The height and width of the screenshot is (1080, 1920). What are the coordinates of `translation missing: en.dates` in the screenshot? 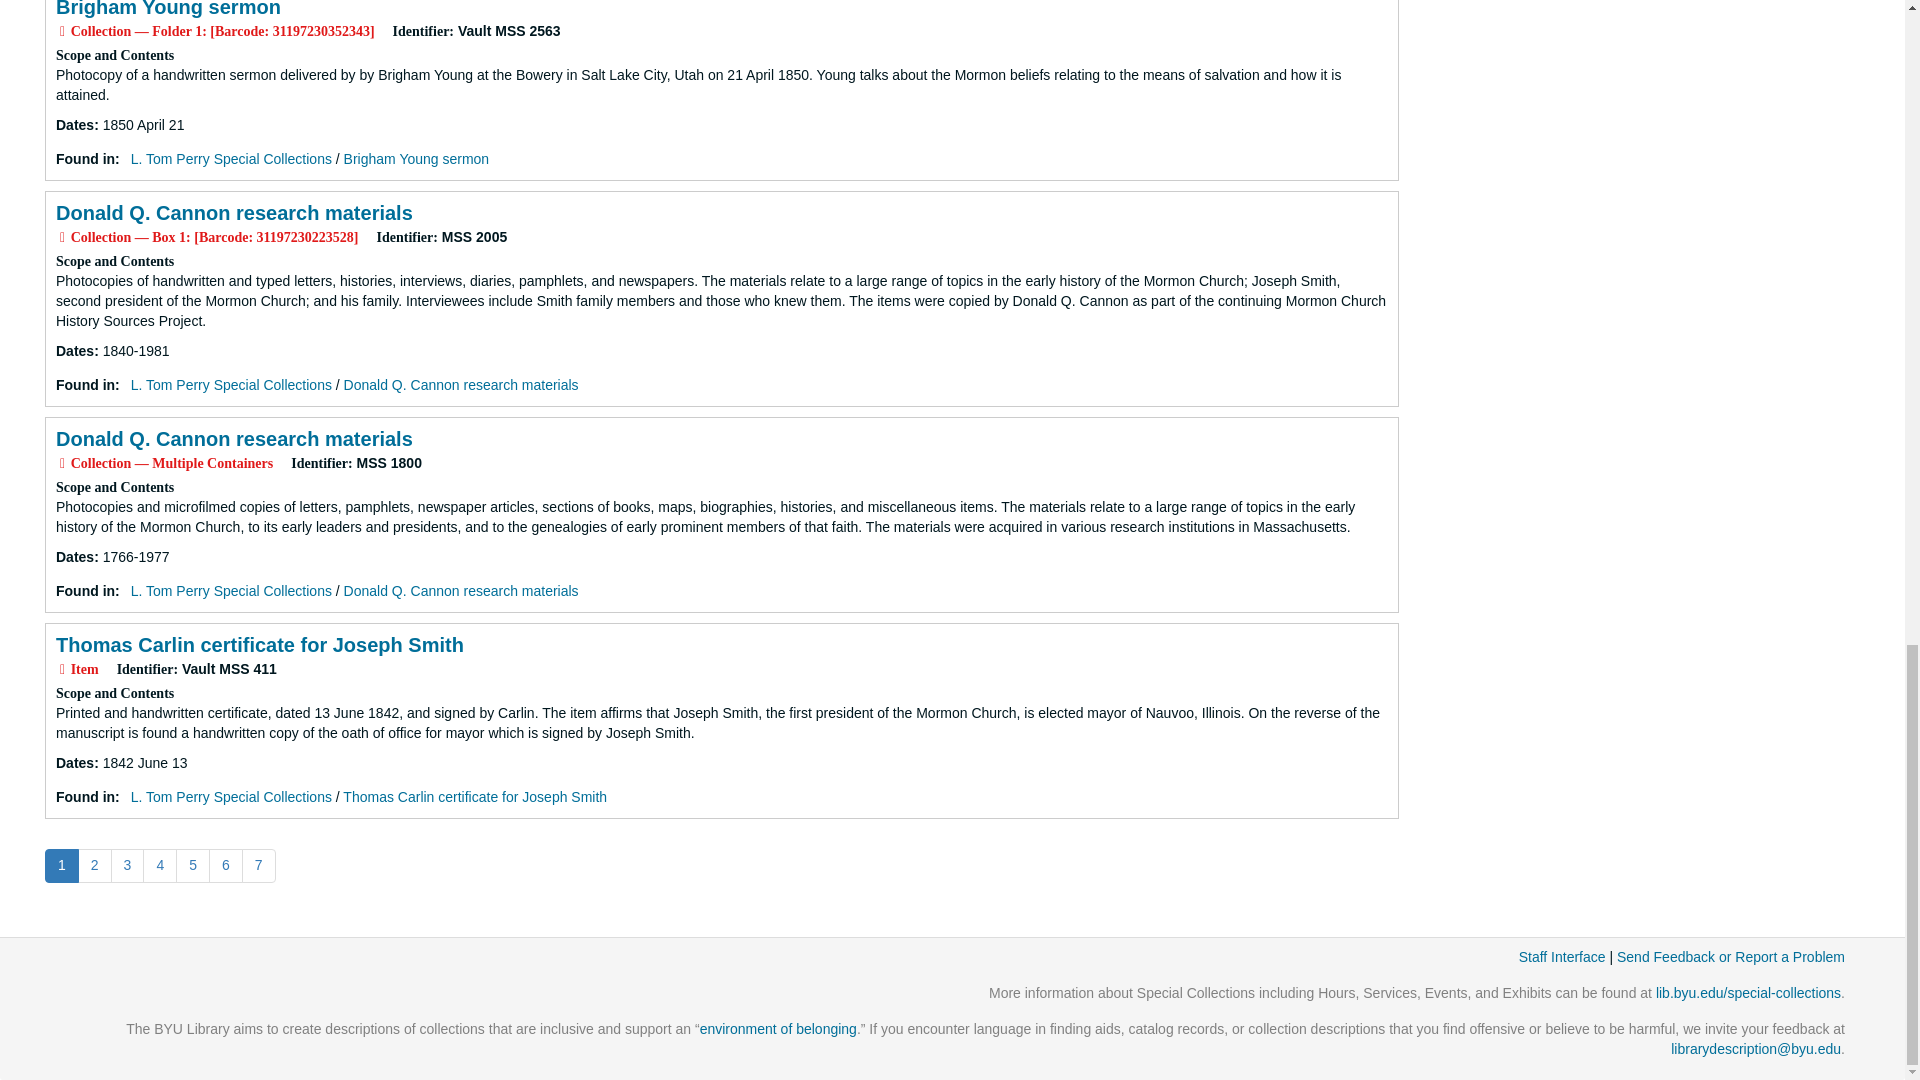 It's located at (74, 350).